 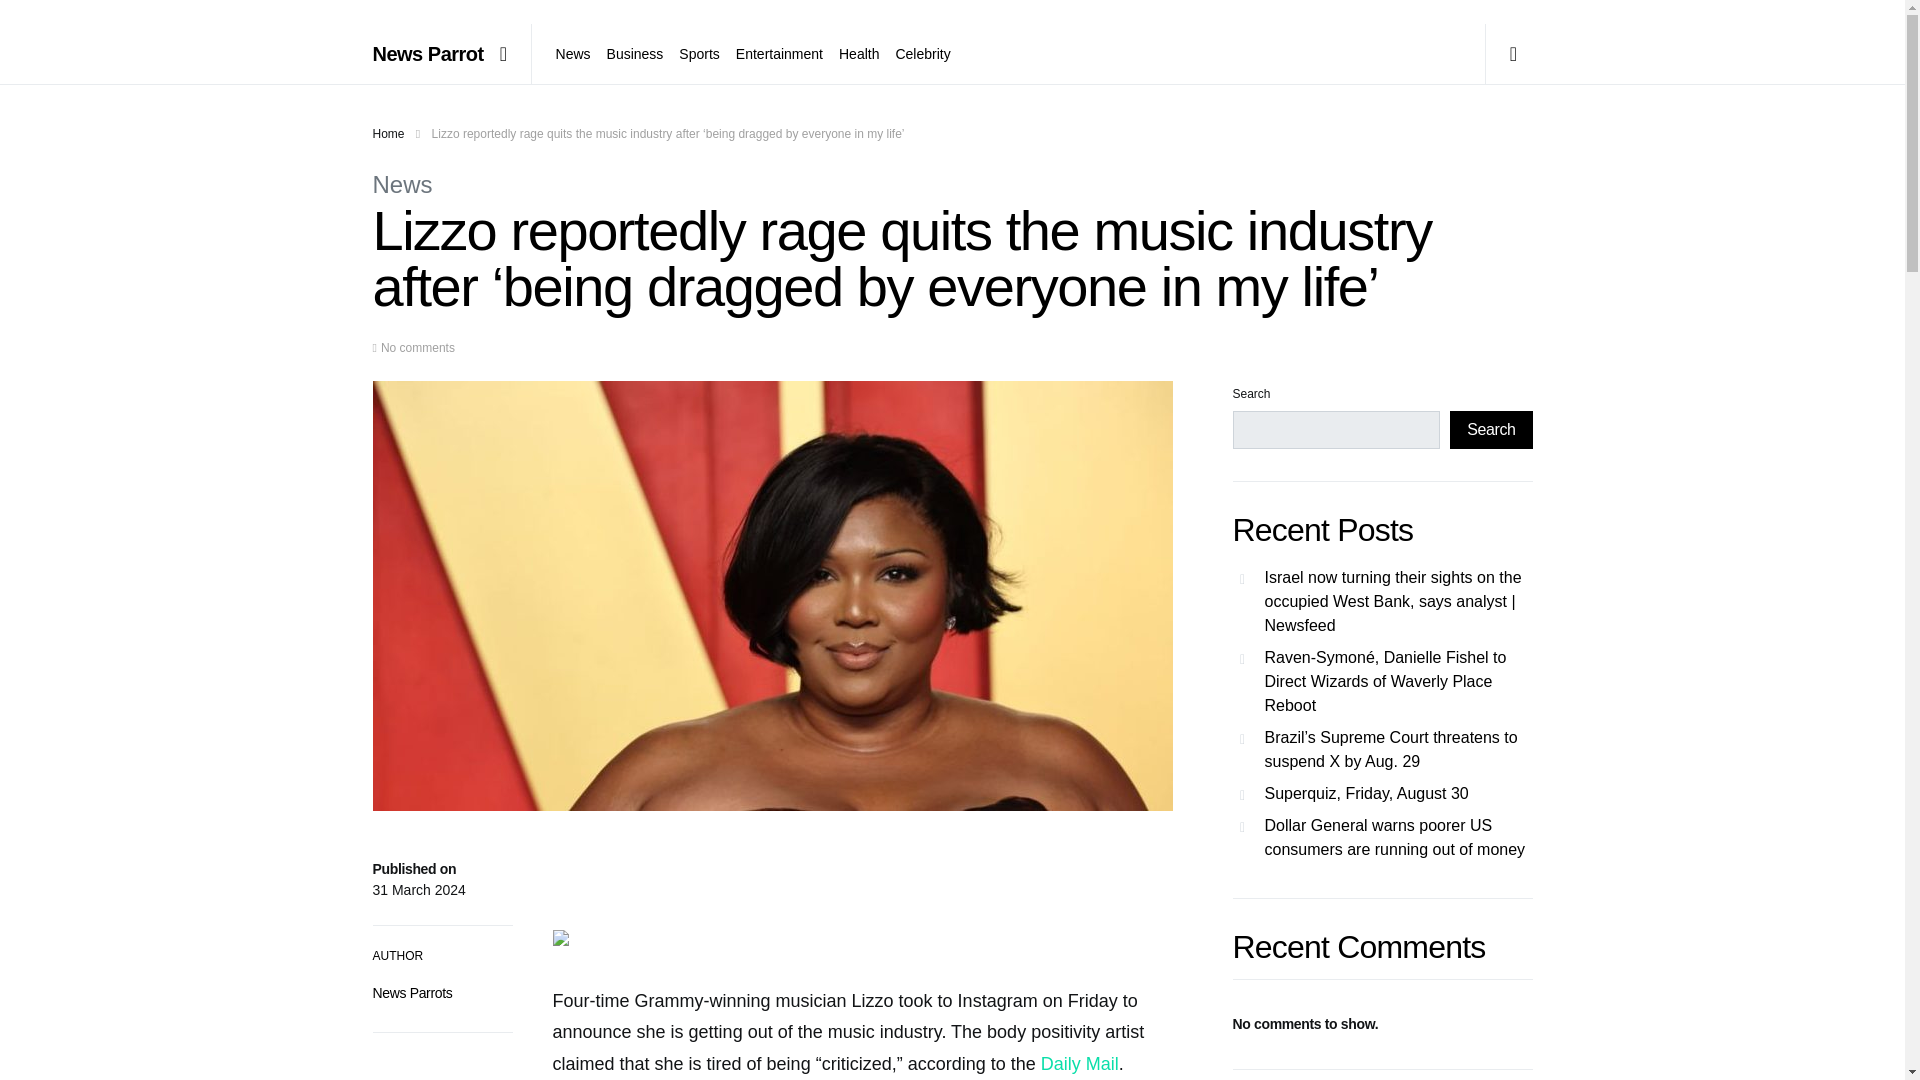 What do you see at coordinates (636, 54) in the screenshot?
I see `Business` at bounding box center [636, 54].